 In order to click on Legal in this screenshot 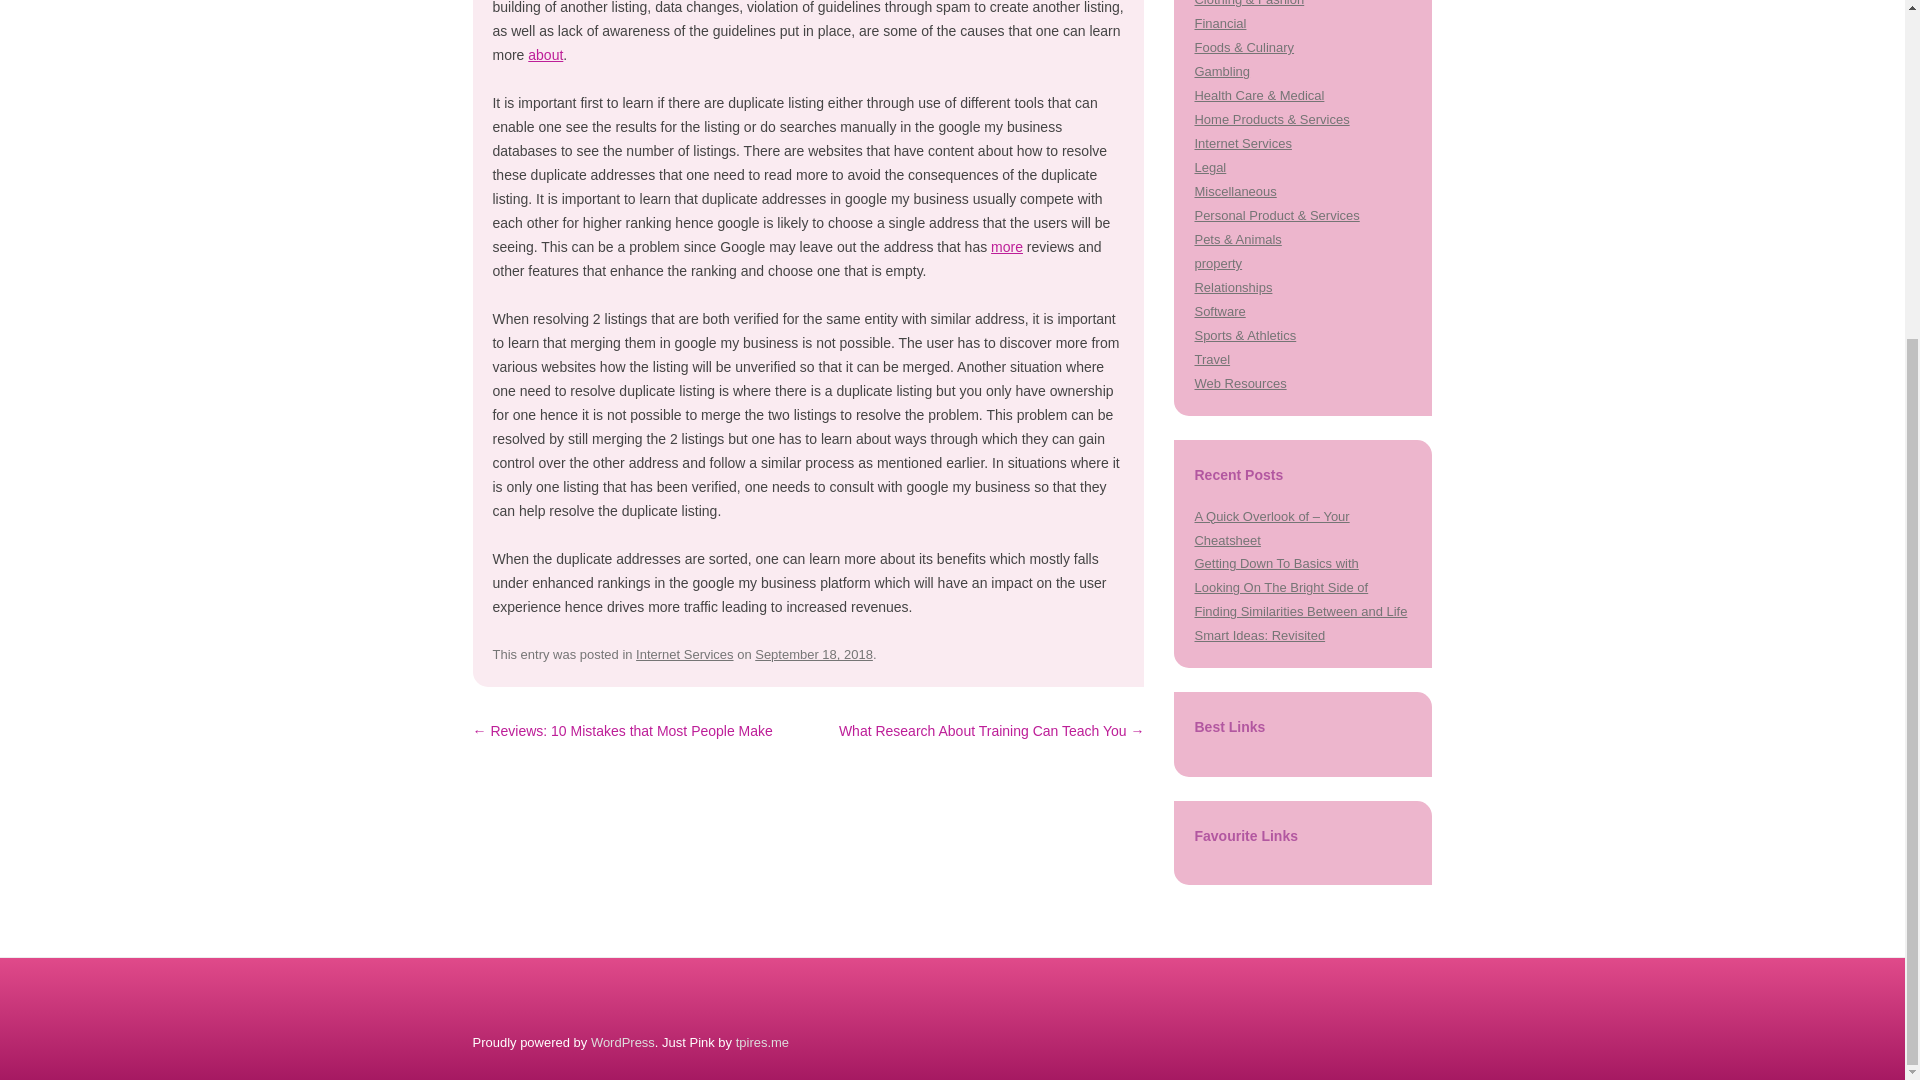, I will do `click(1210, 166)`.